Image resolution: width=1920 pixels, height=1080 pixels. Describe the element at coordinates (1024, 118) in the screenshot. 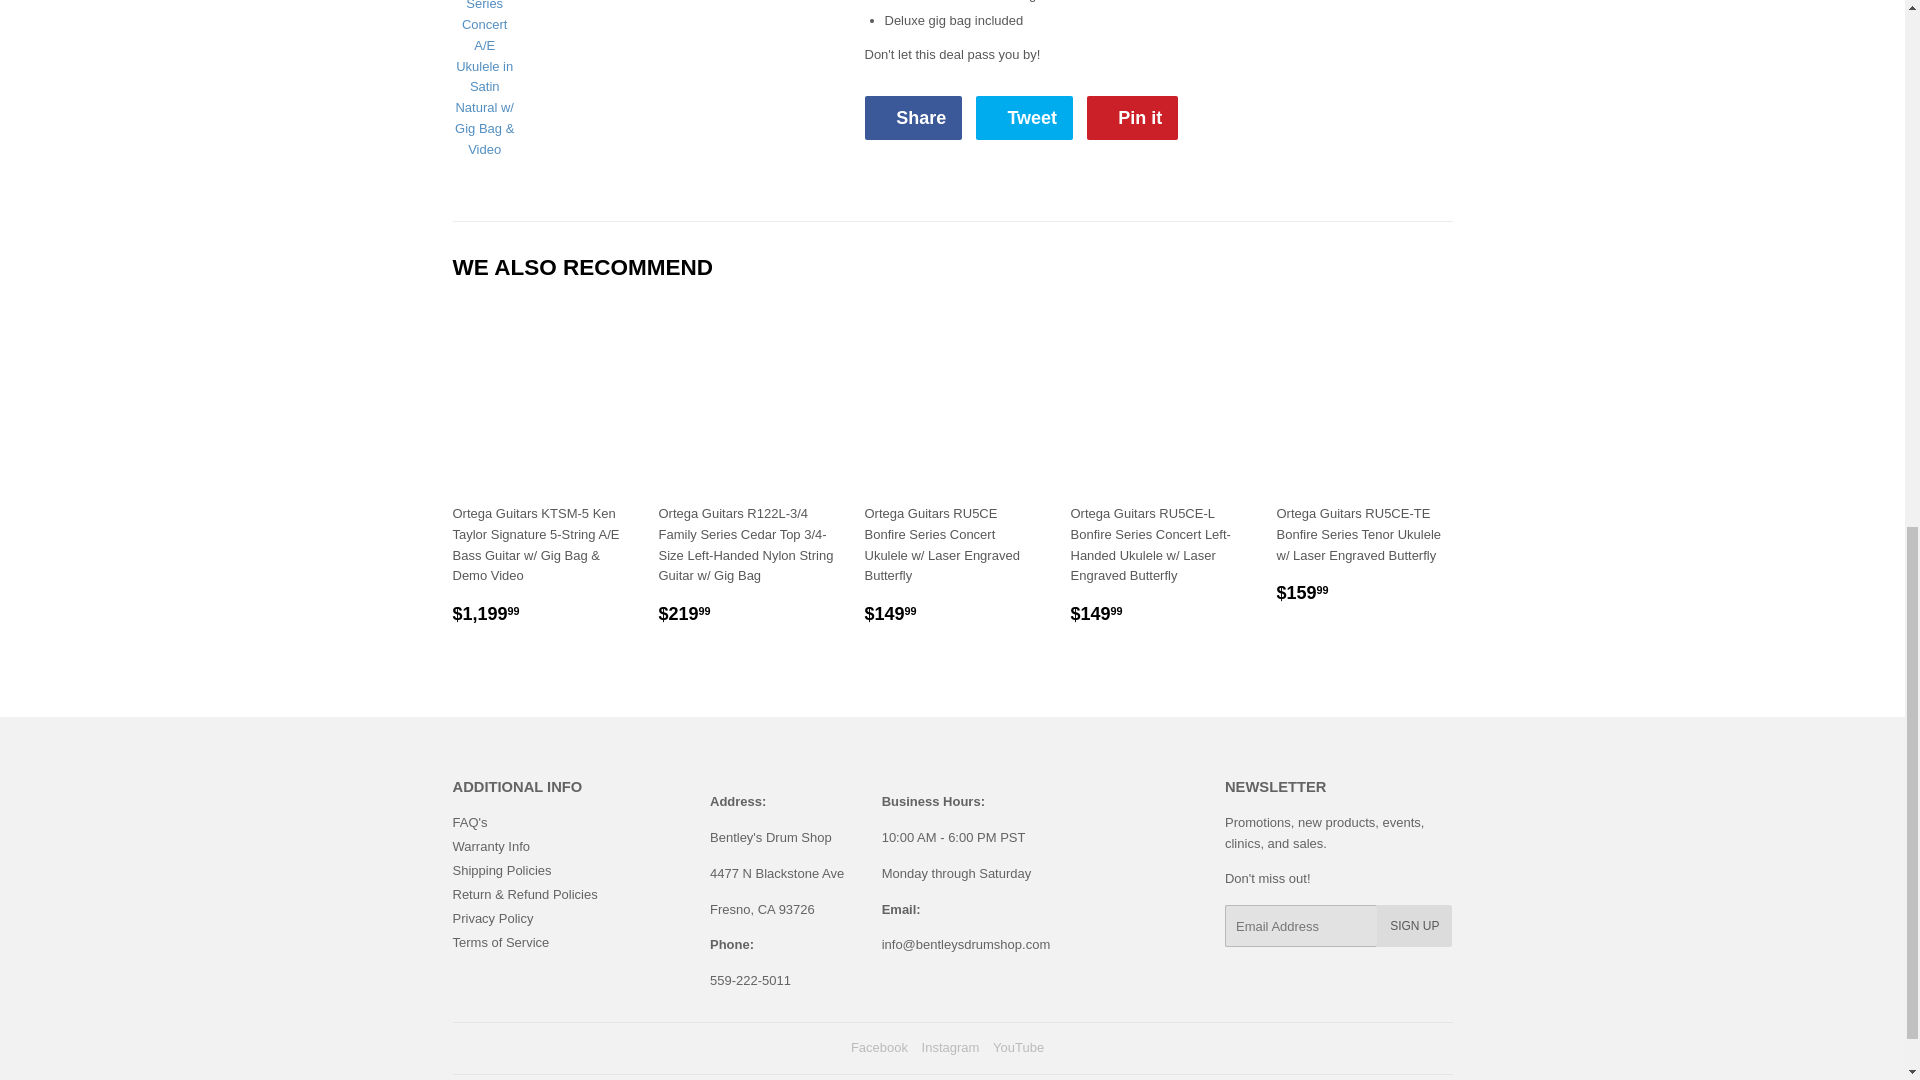

I see `Tweet on Twitter` at that location.